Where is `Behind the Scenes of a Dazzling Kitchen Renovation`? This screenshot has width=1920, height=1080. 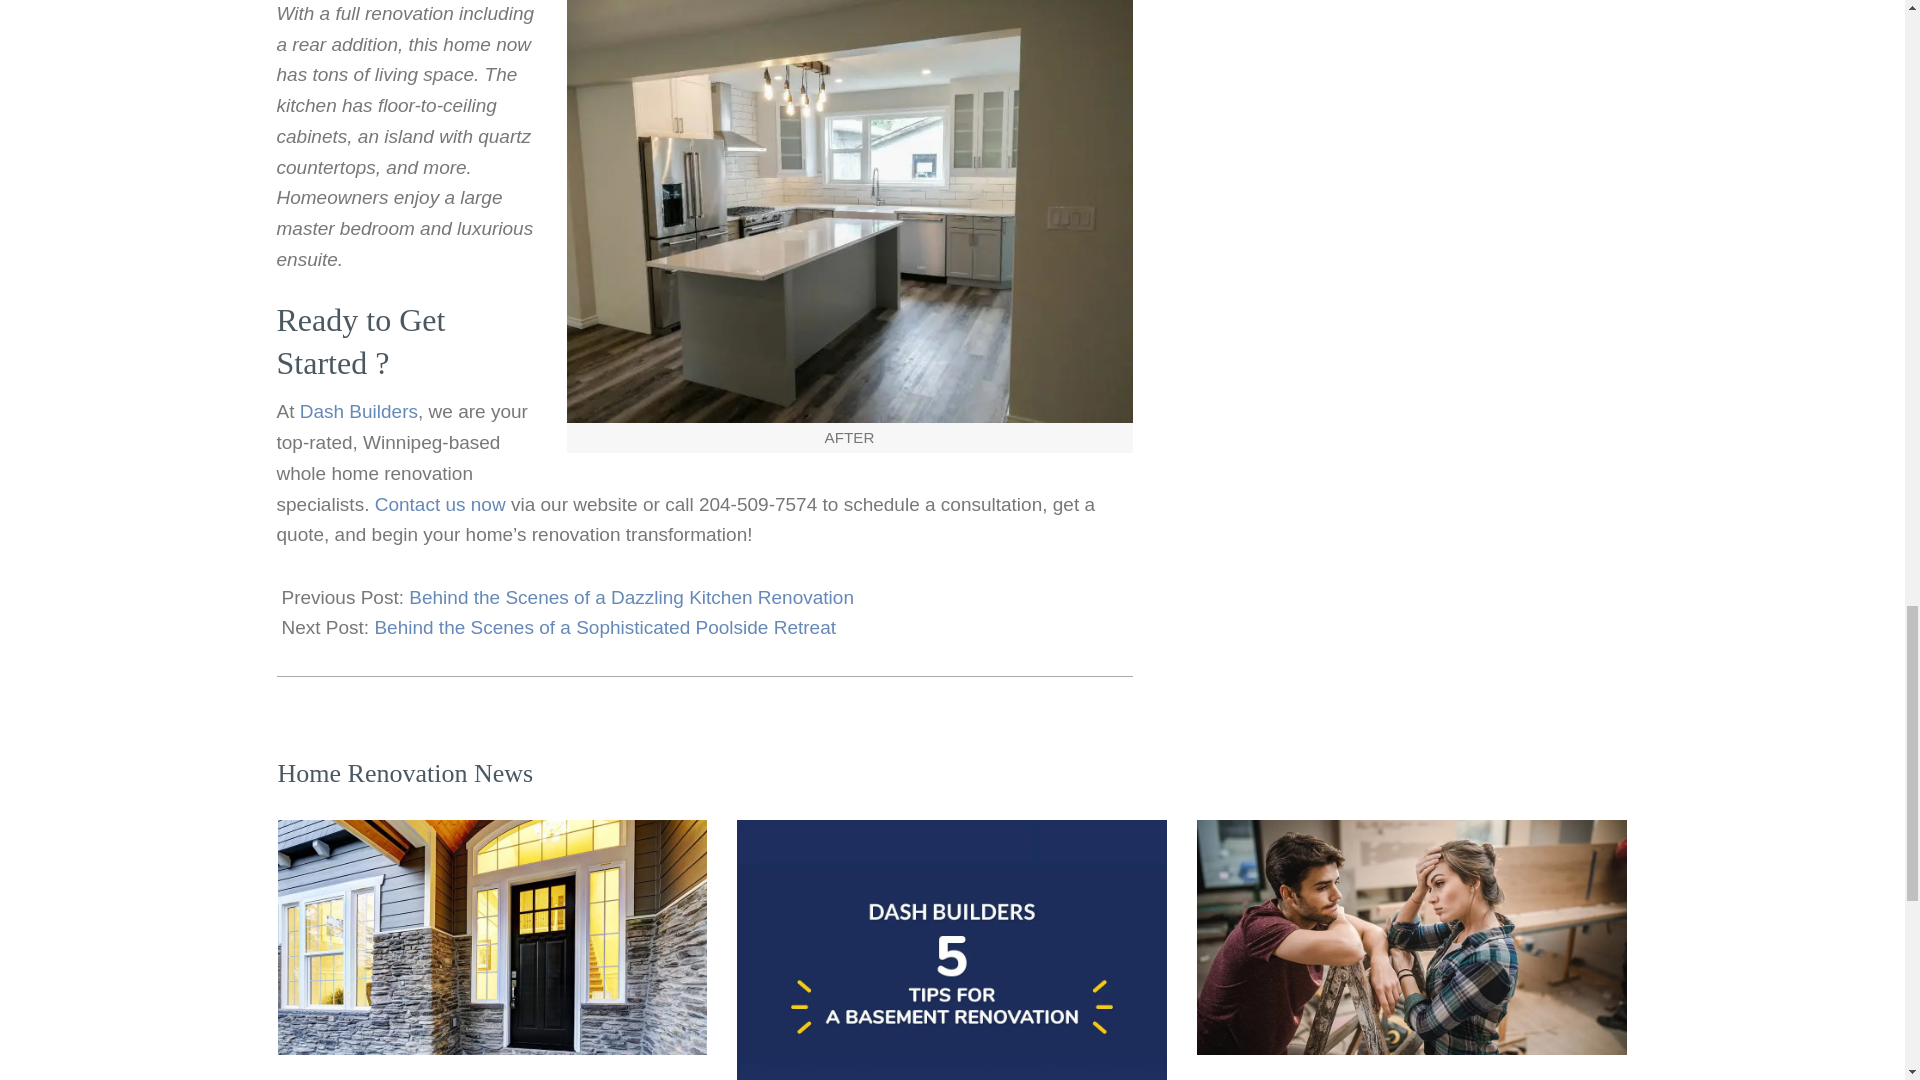
Behind the Scenes of a Dazzling Kitchen Renovation is located at coordinates (631, 598).